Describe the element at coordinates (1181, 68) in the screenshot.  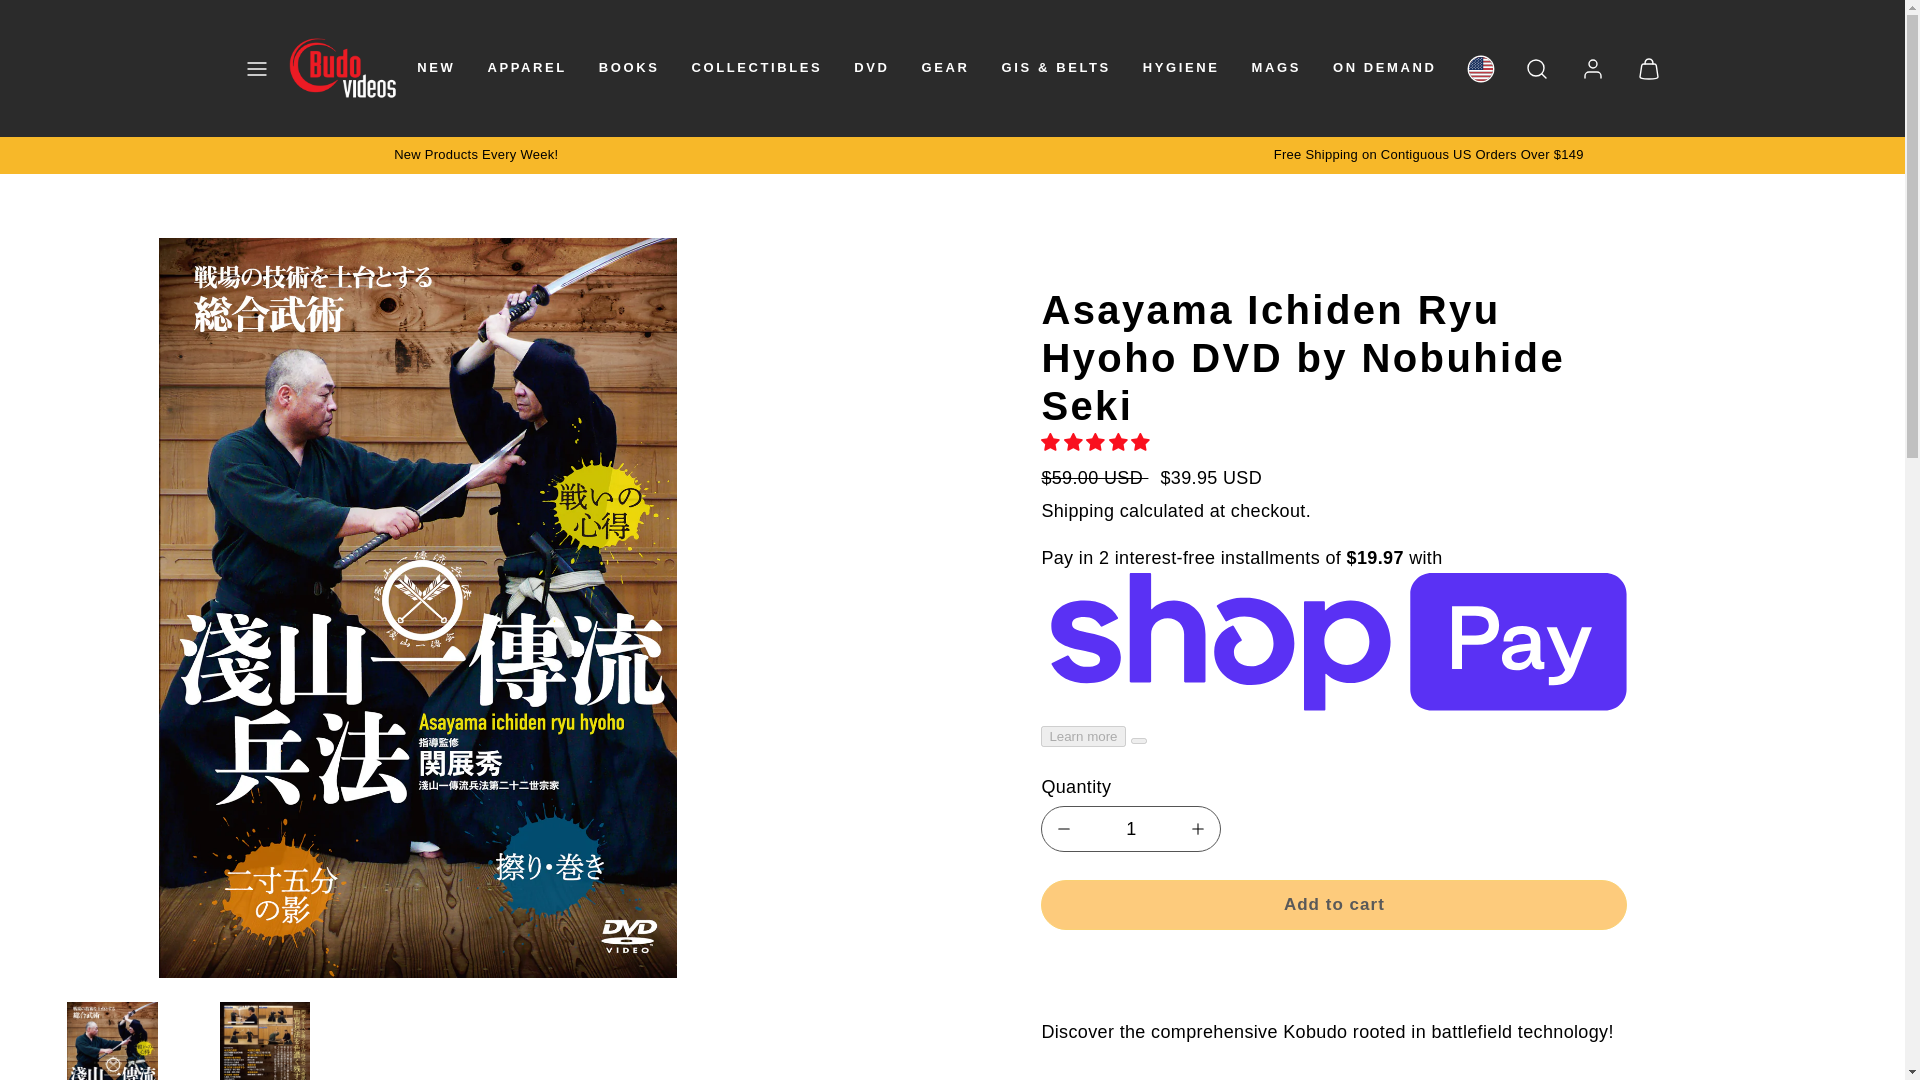
I see `HYGIENE` at that location.